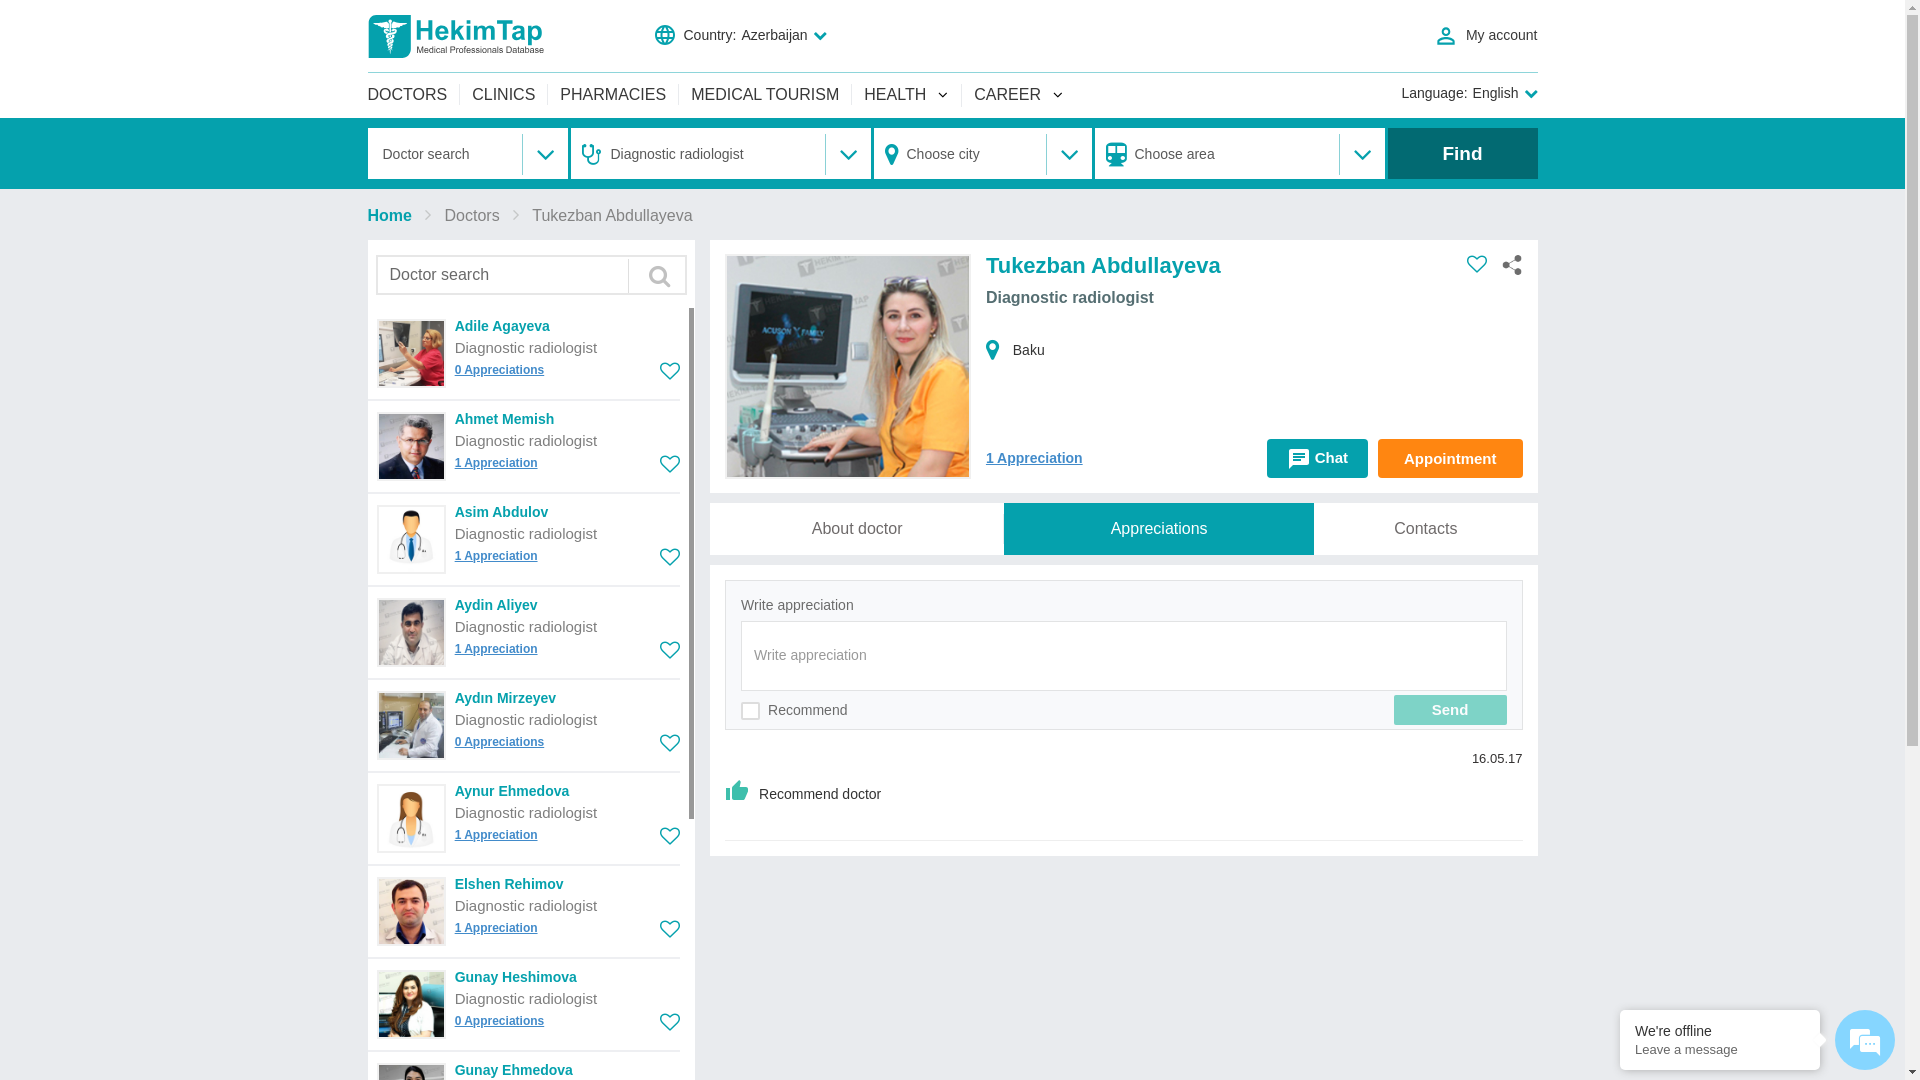 The height and width of the screenshot is (1080, 1920). Describe the element at coordinates (510, 884) in the screenshot. I see `Elshen Rehimov` at that location.